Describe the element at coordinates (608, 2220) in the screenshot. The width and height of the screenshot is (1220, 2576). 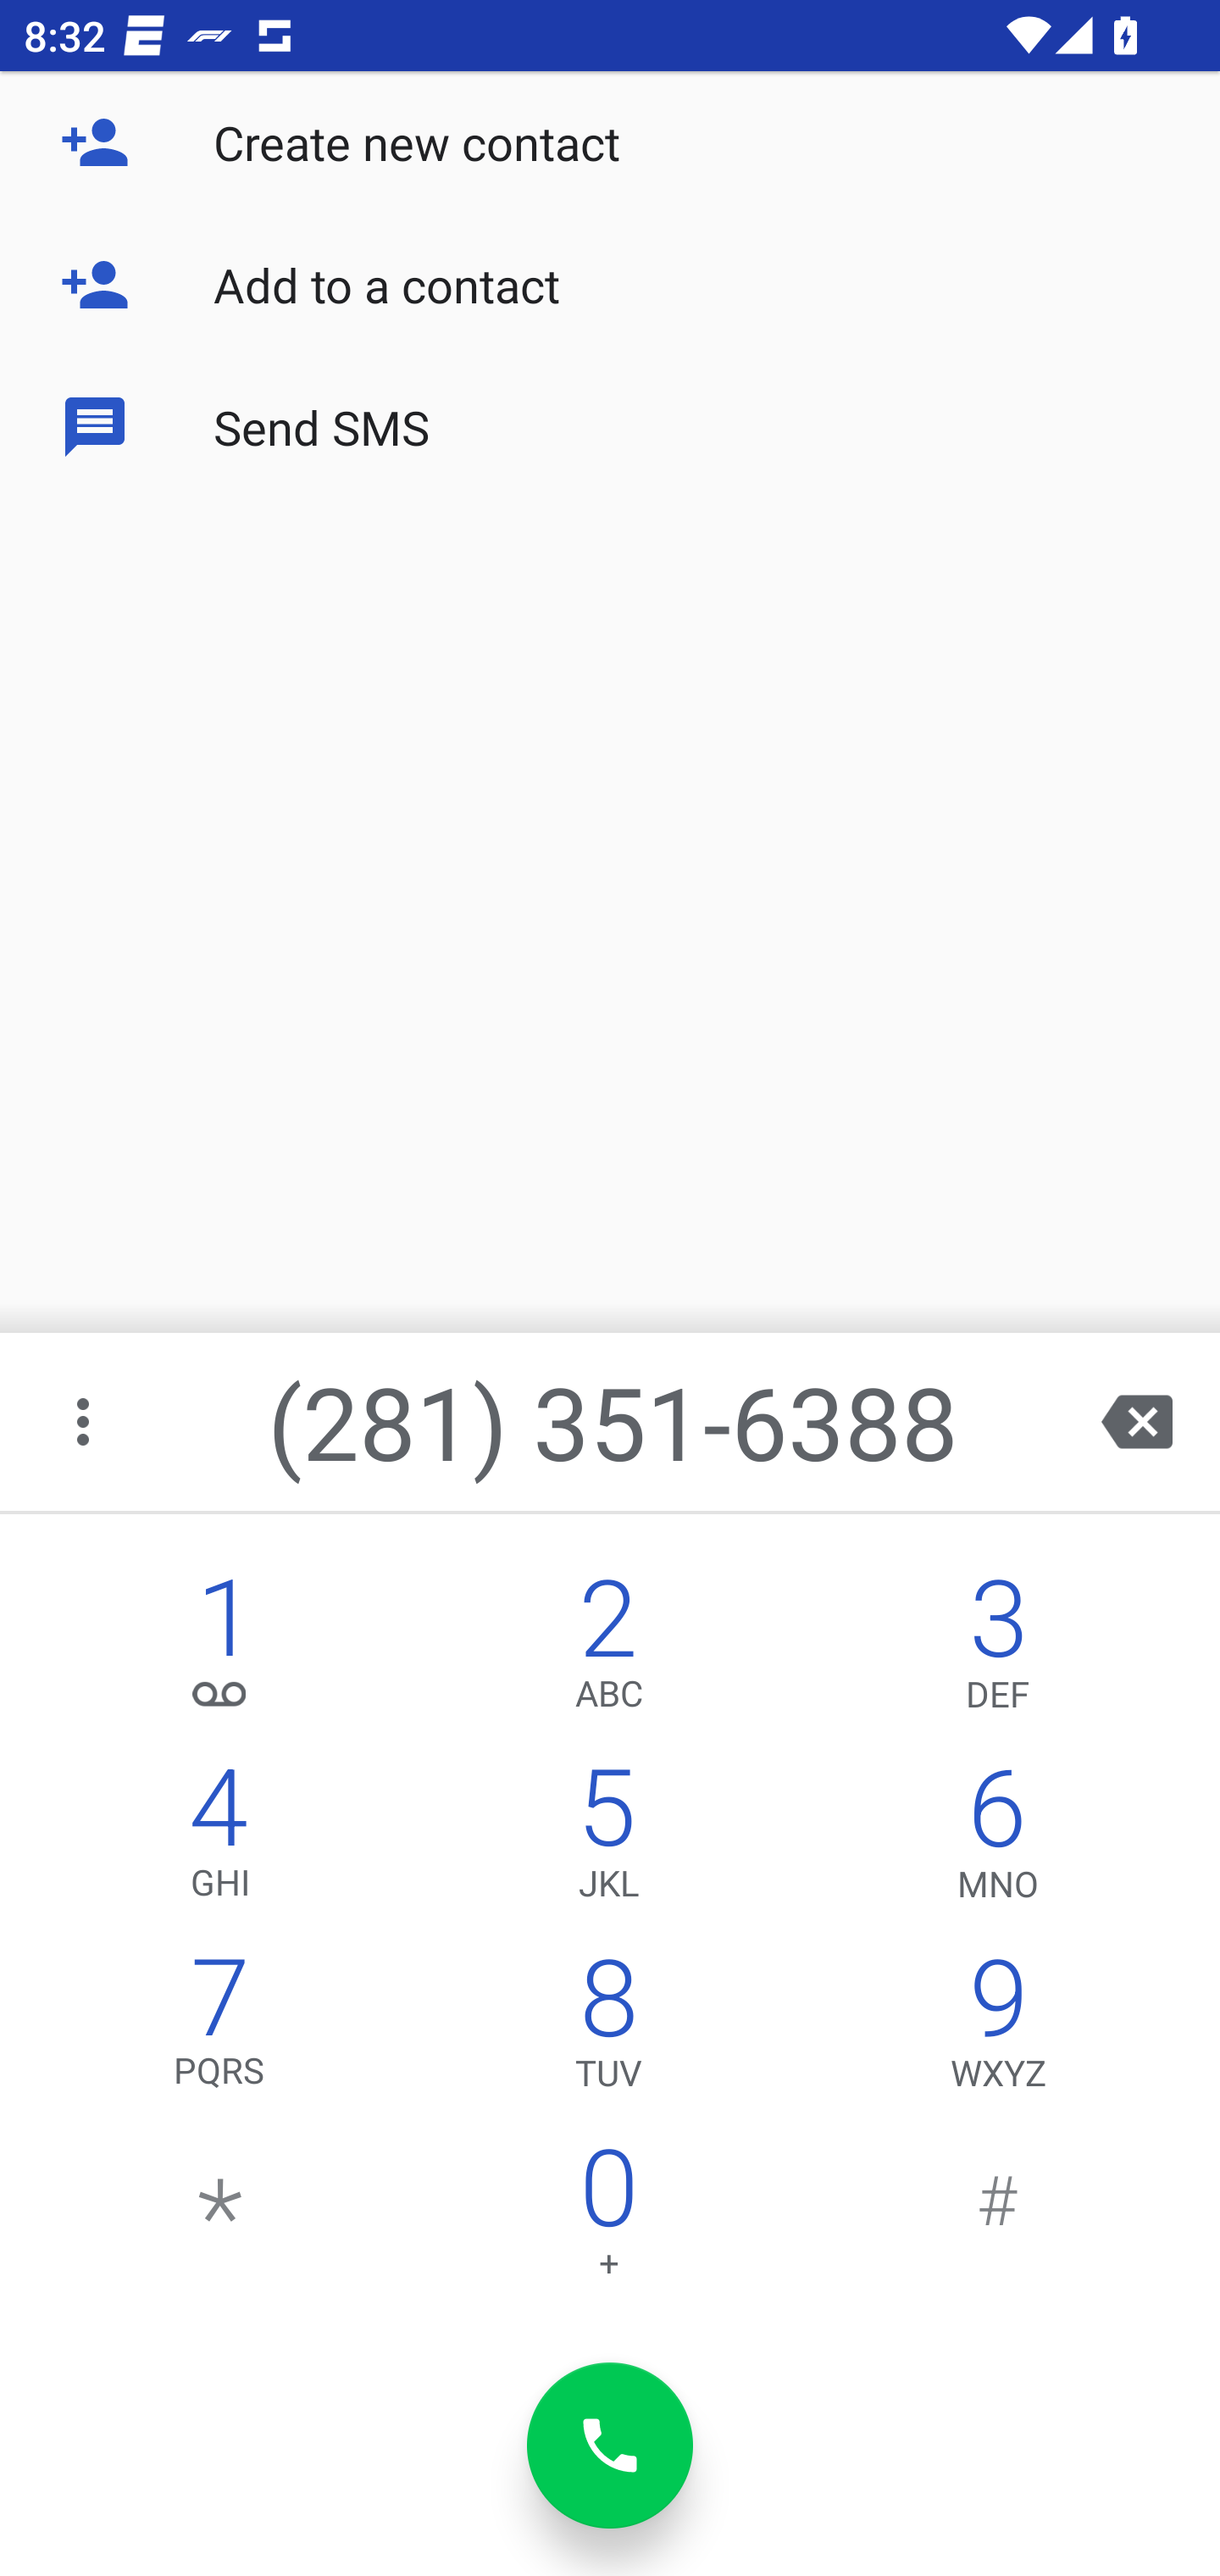
I see `0 0 +` at that location.